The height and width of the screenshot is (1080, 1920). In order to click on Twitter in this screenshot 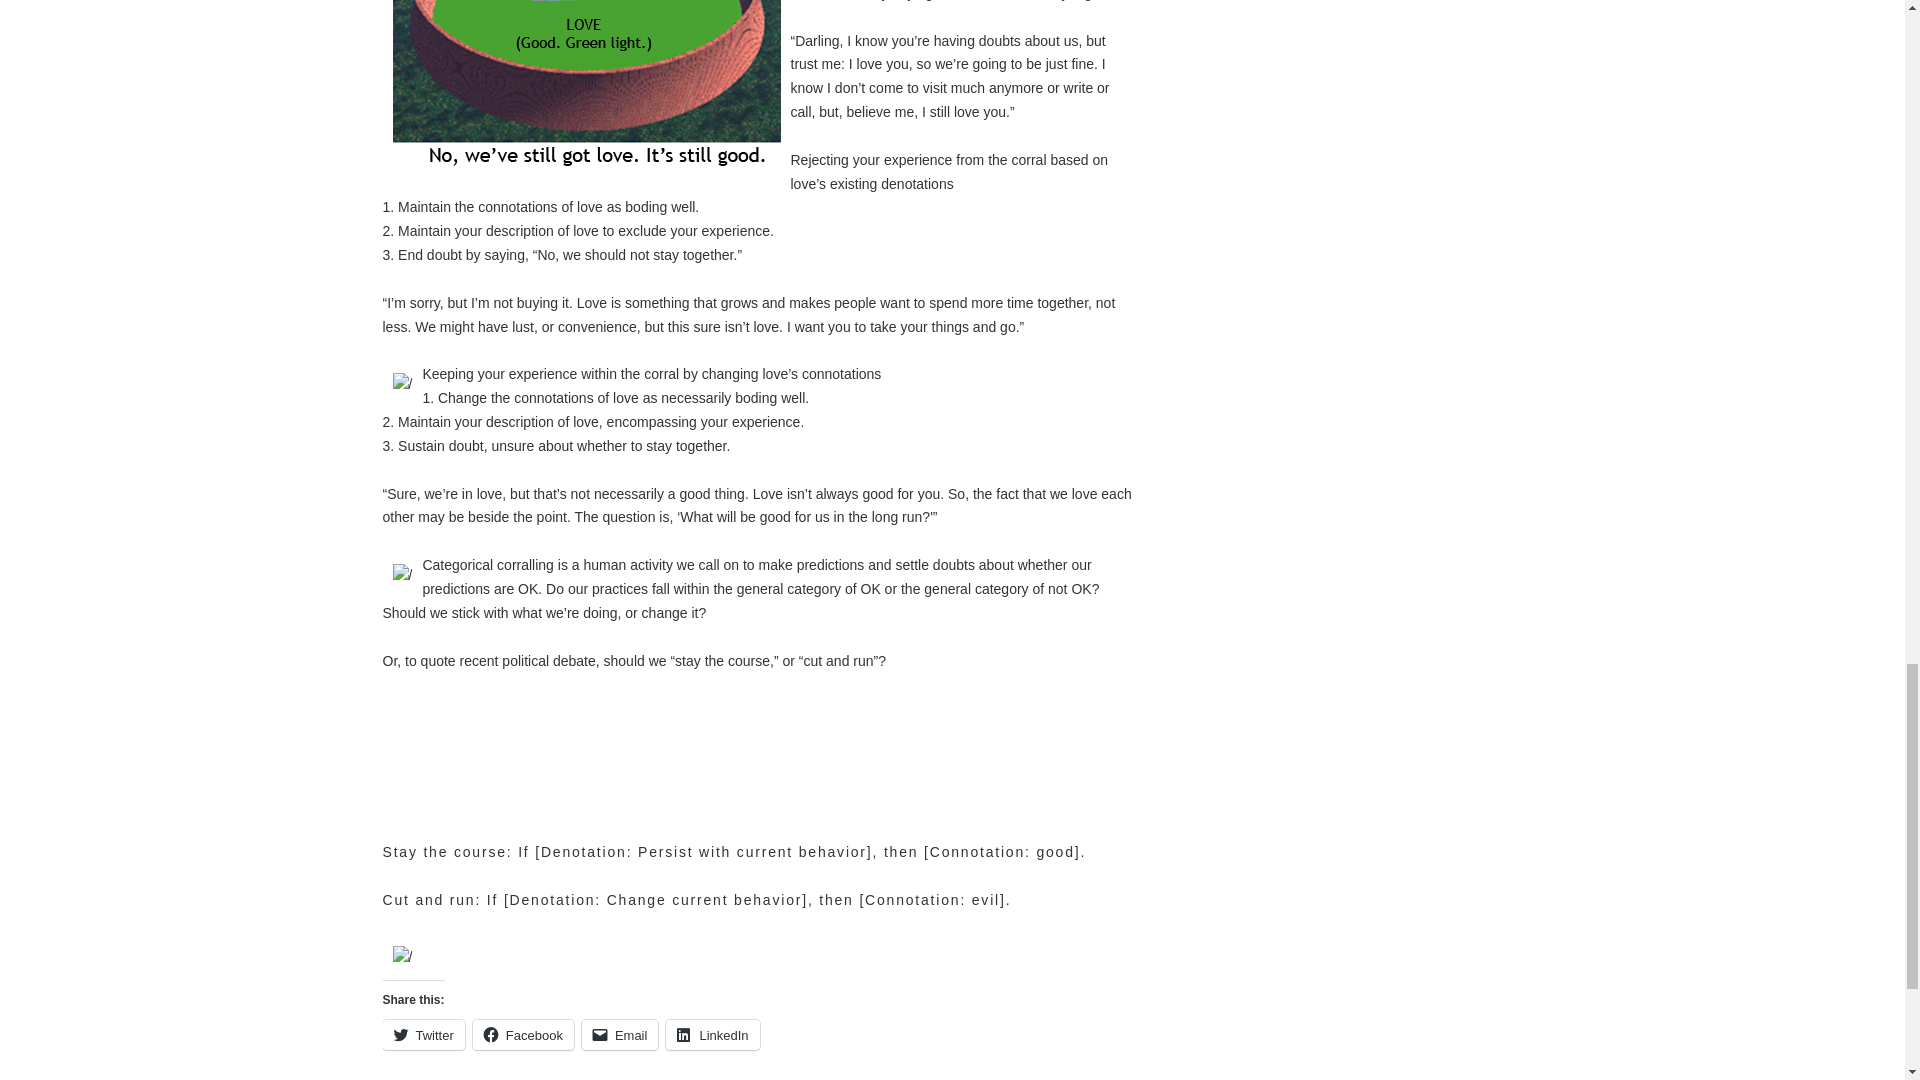, I will do `click(423, 1034)`.